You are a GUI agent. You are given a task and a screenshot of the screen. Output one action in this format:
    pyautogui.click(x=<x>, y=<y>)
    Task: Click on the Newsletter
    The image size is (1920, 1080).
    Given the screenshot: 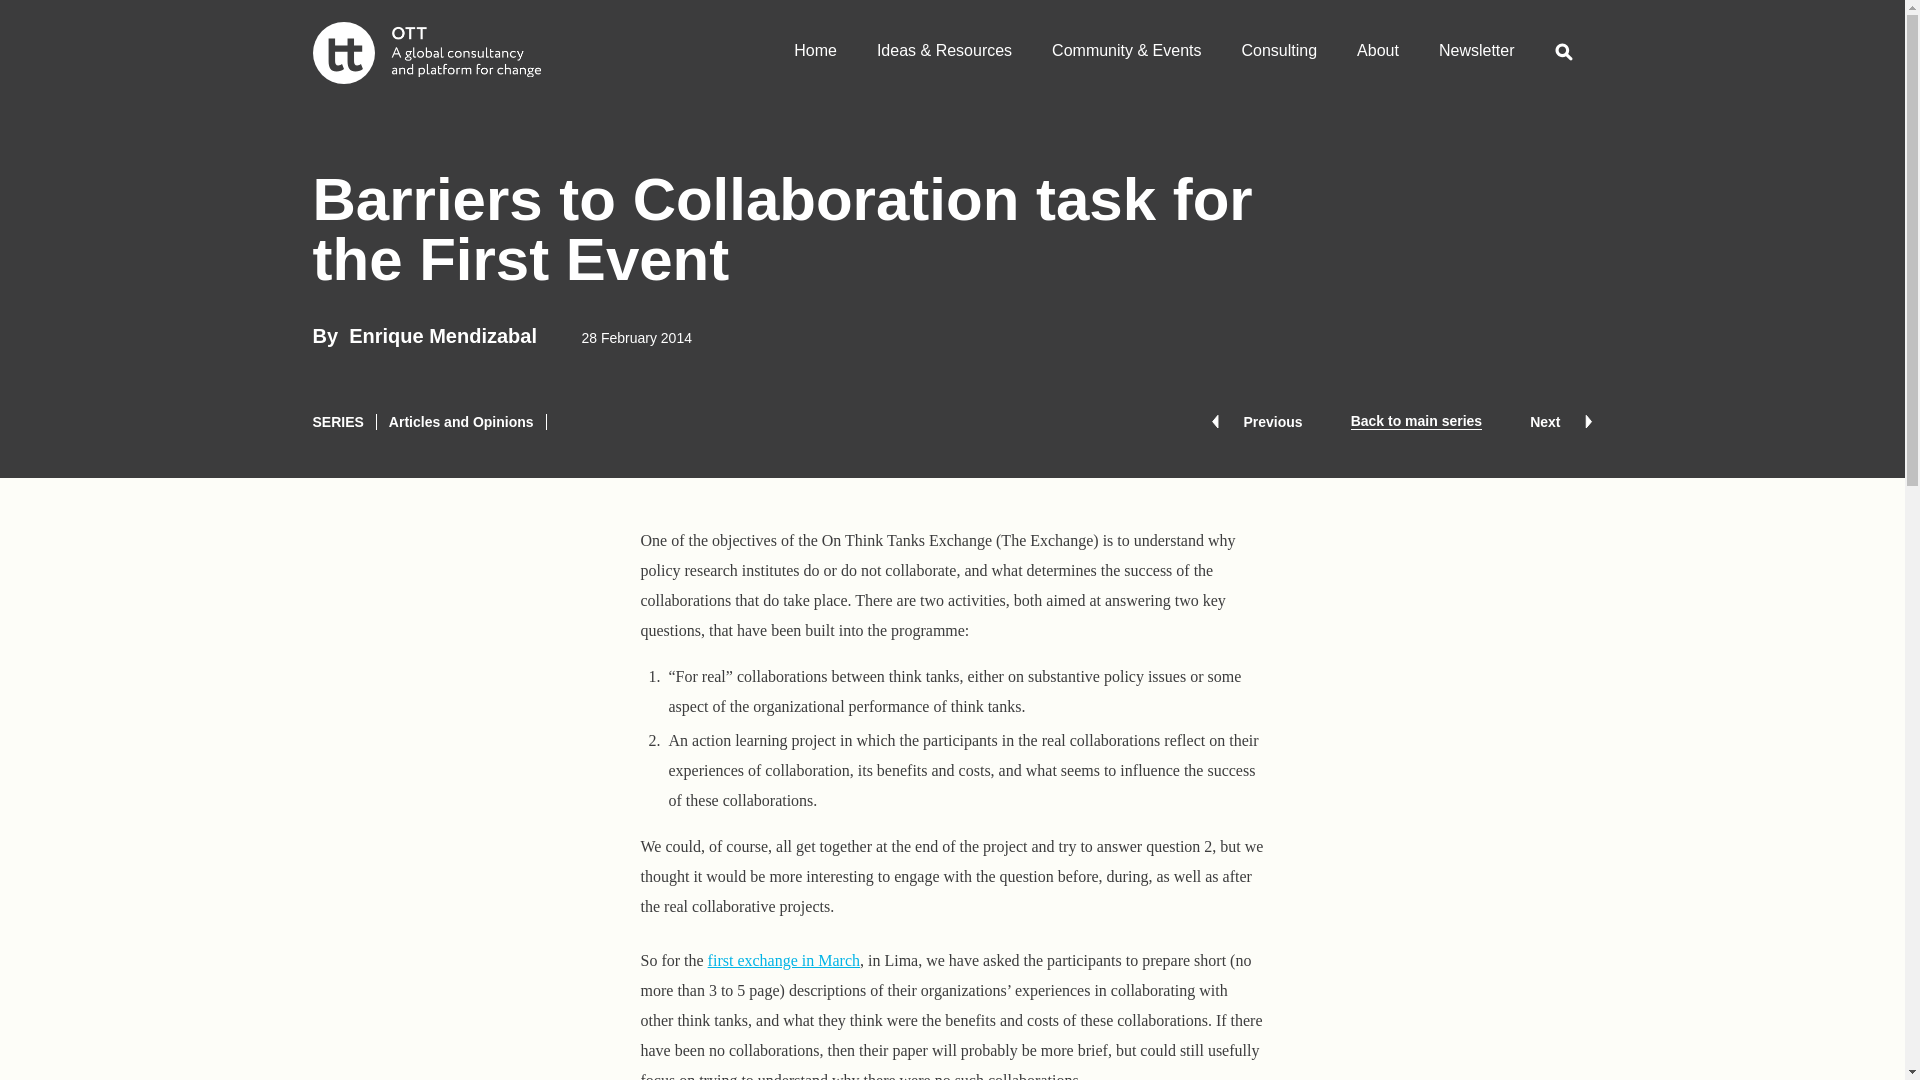 What is the action you would take?
    pyautogui.click(x=1476, y=44)
    